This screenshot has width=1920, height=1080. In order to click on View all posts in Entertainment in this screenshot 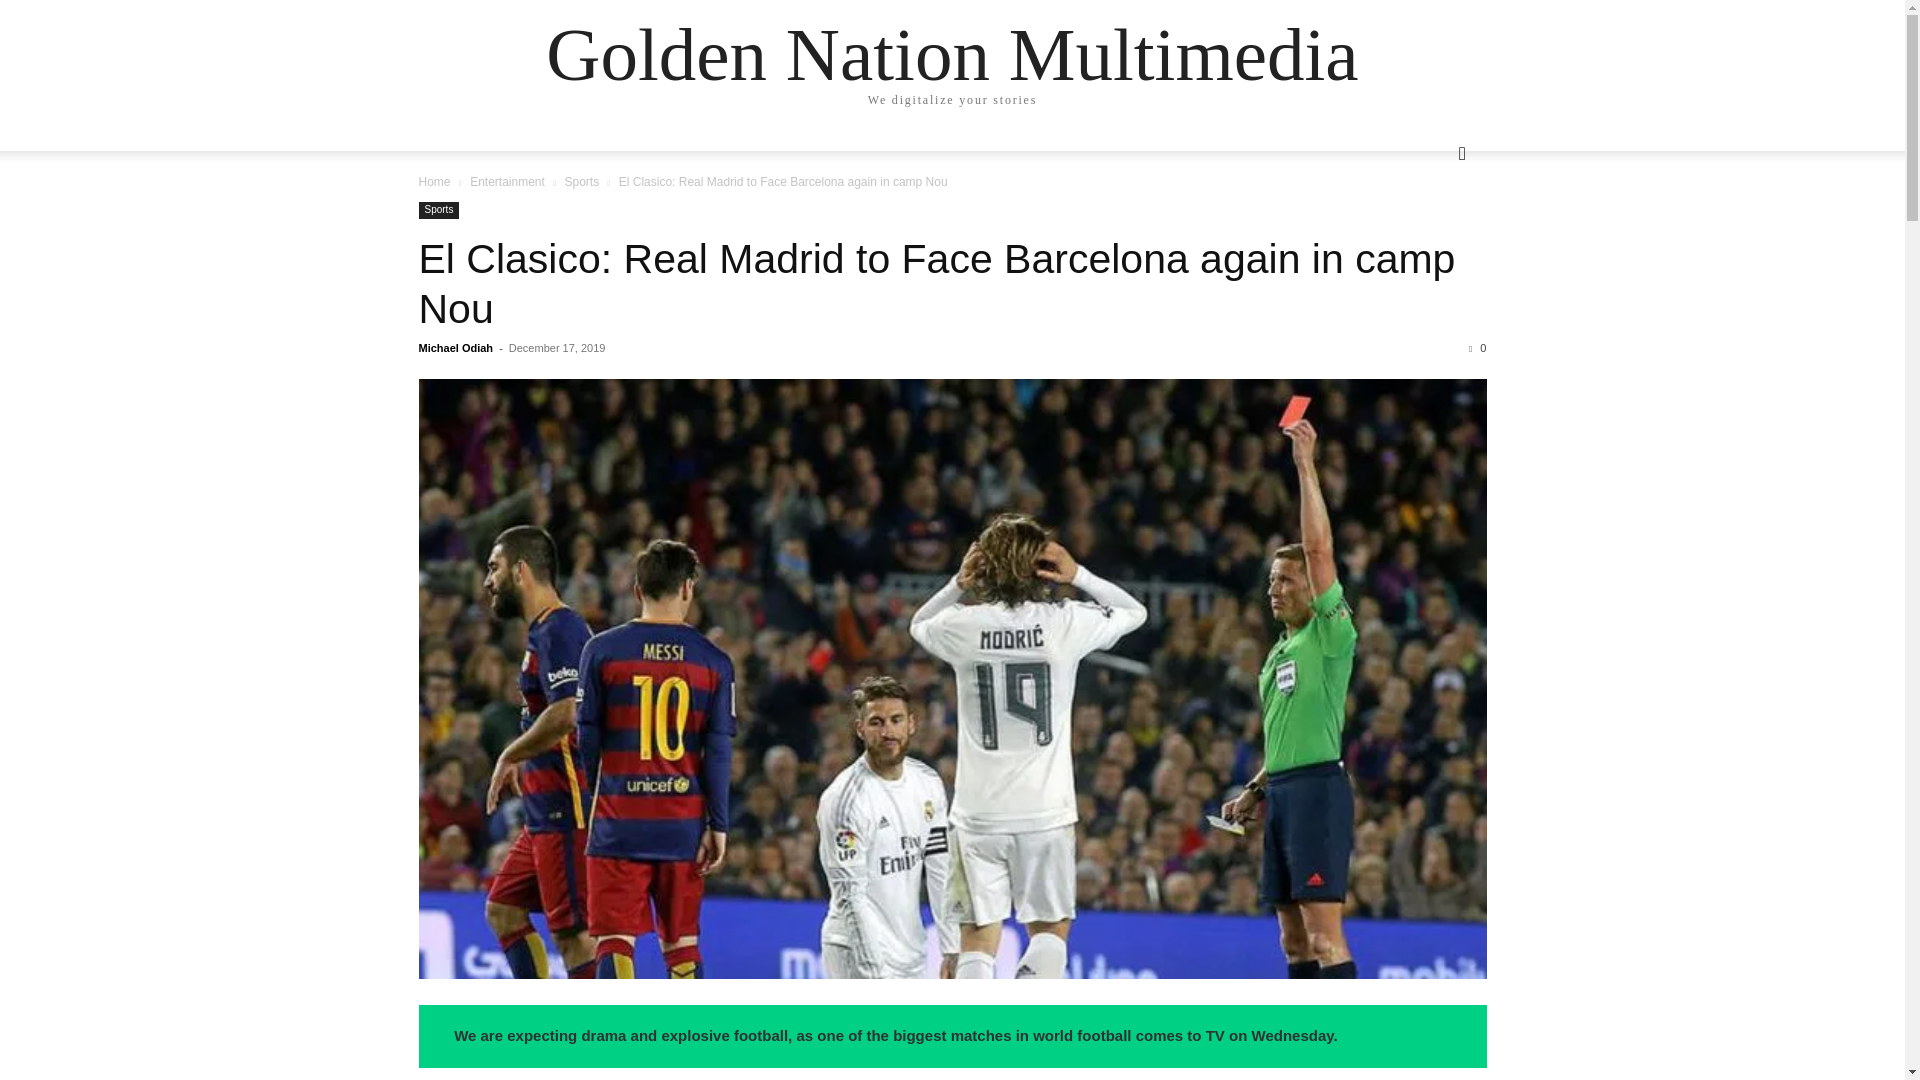, I will do `click(508, 182)`.